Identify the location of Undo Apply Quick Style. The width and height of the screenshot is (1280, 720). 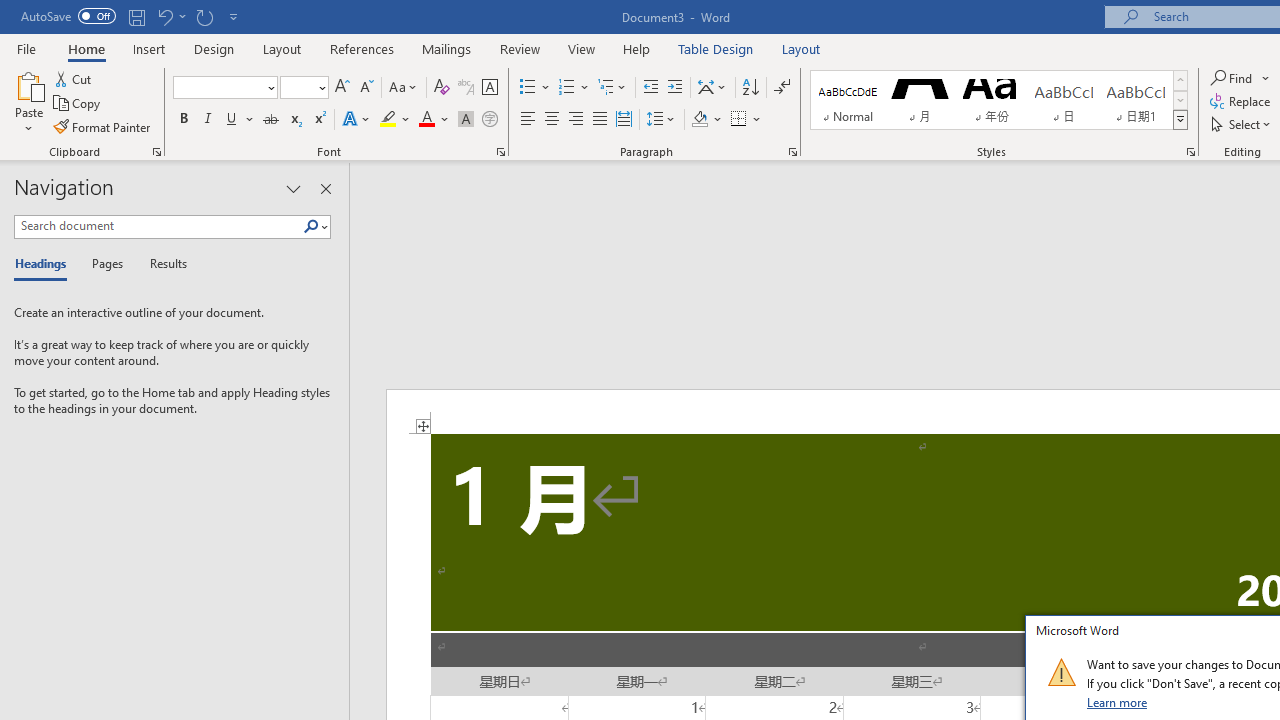
(164, 16).